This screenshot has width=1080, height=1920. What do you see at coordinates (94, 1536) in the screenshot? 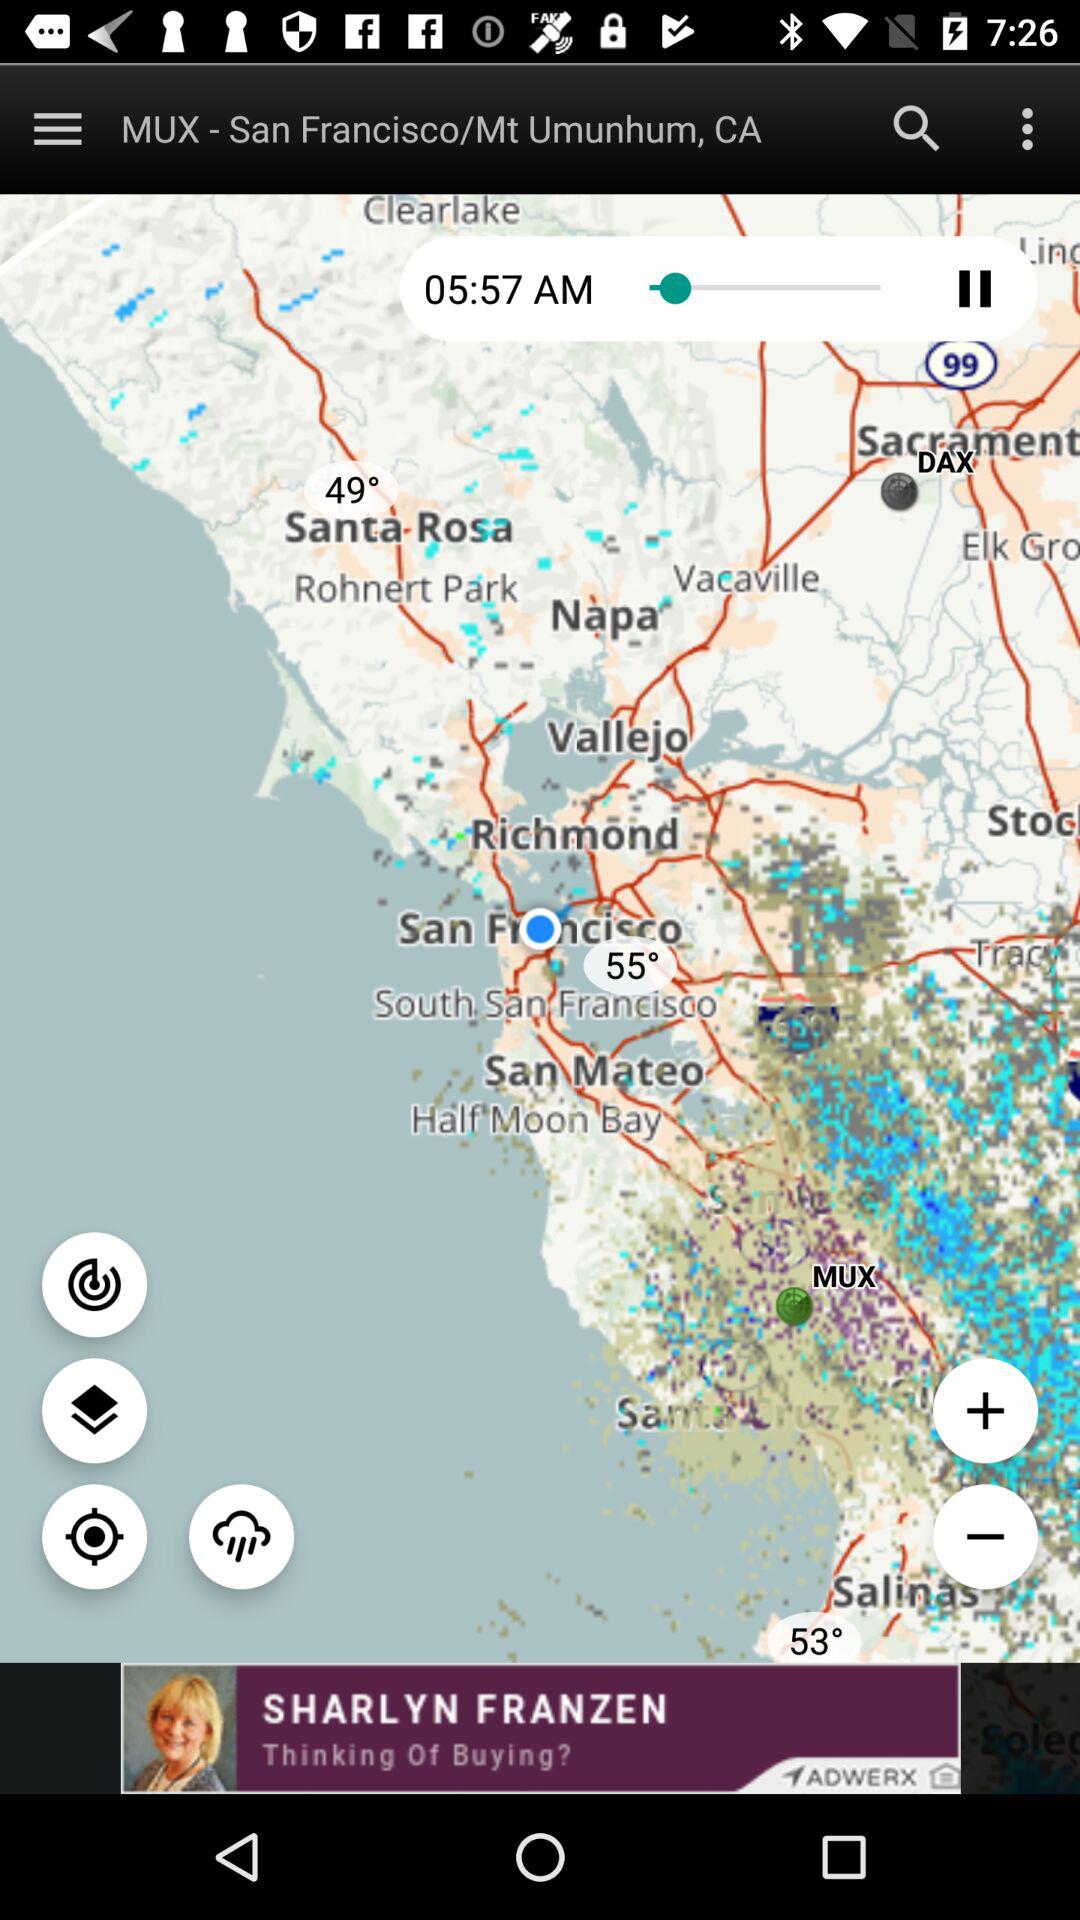
I see `map button` at bounding box center [94, 1536].